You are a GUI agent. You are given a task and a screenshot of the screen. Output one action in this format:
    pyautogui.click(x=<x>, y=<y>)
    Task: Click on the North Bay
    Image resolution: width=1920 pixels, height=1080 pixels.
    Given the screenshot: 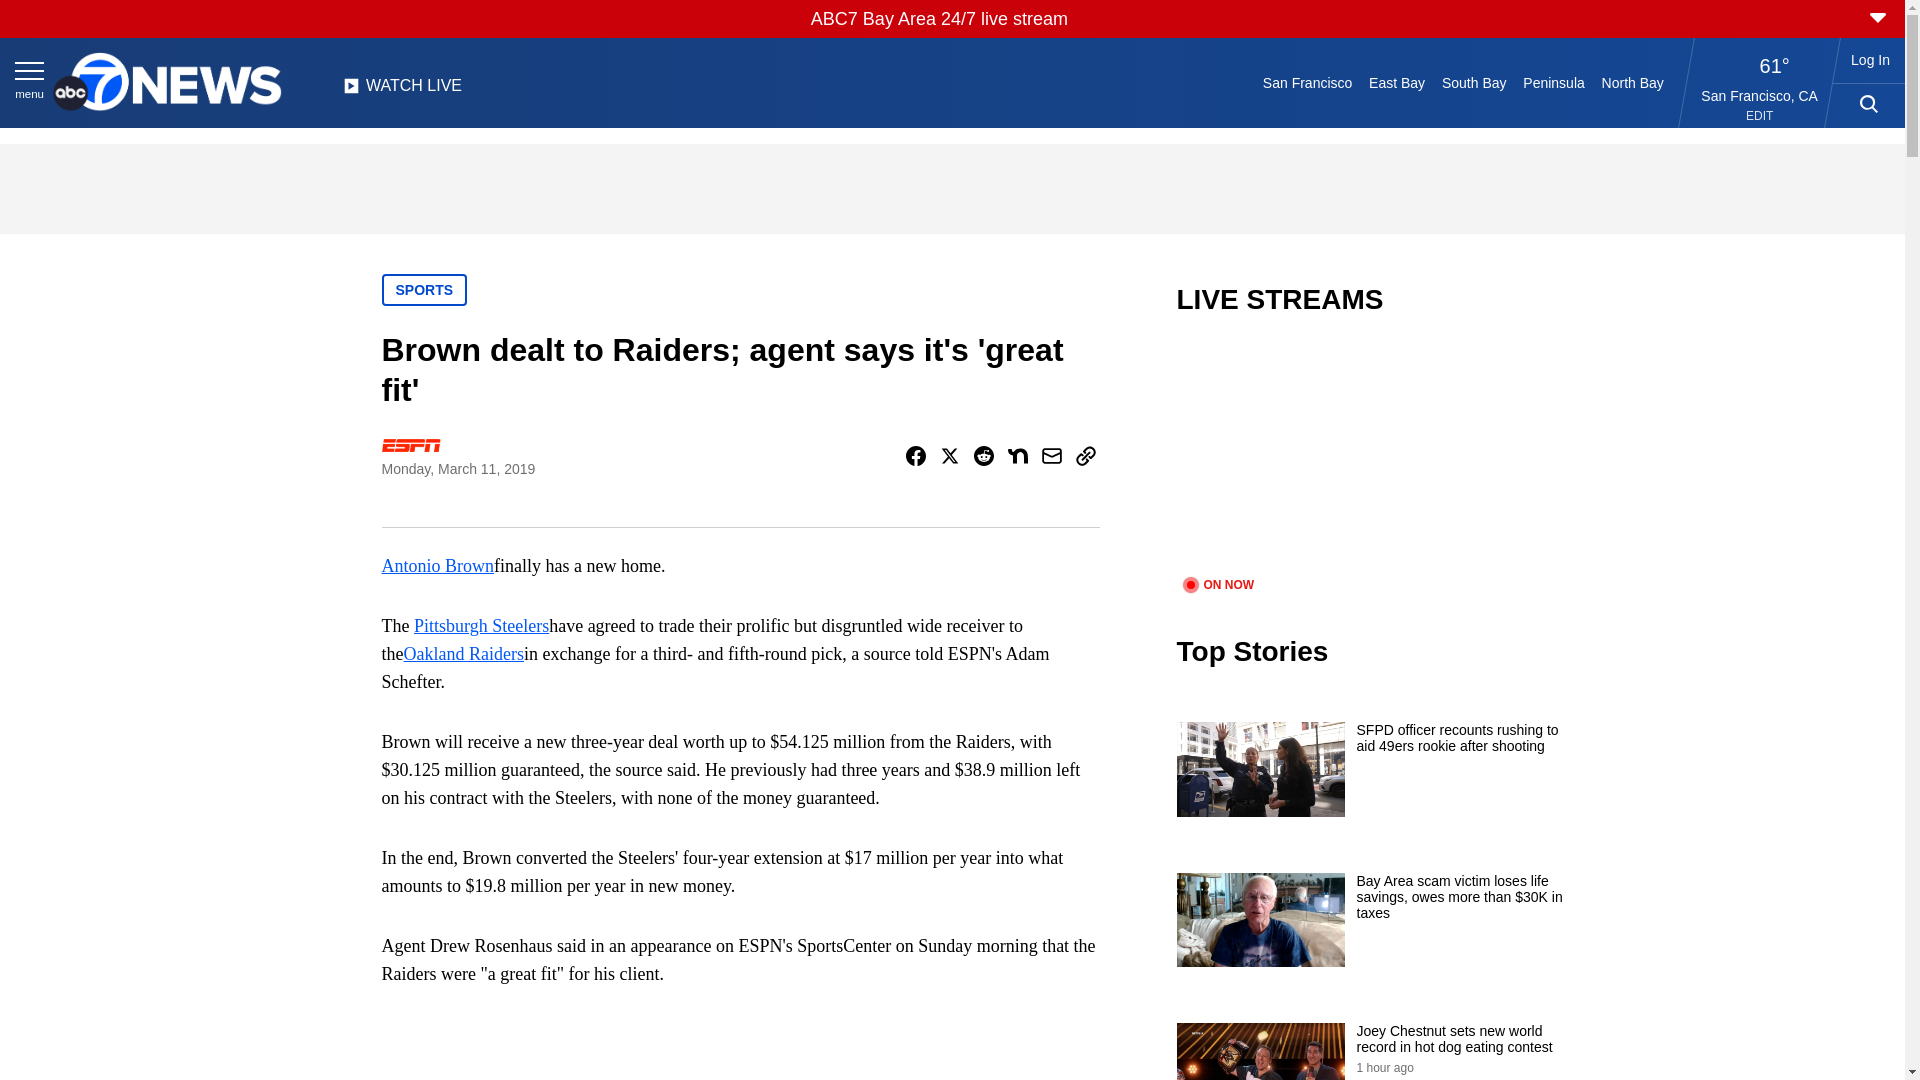 What is the action you would take?
    pyautogui.click(x=1632, y=82)
    